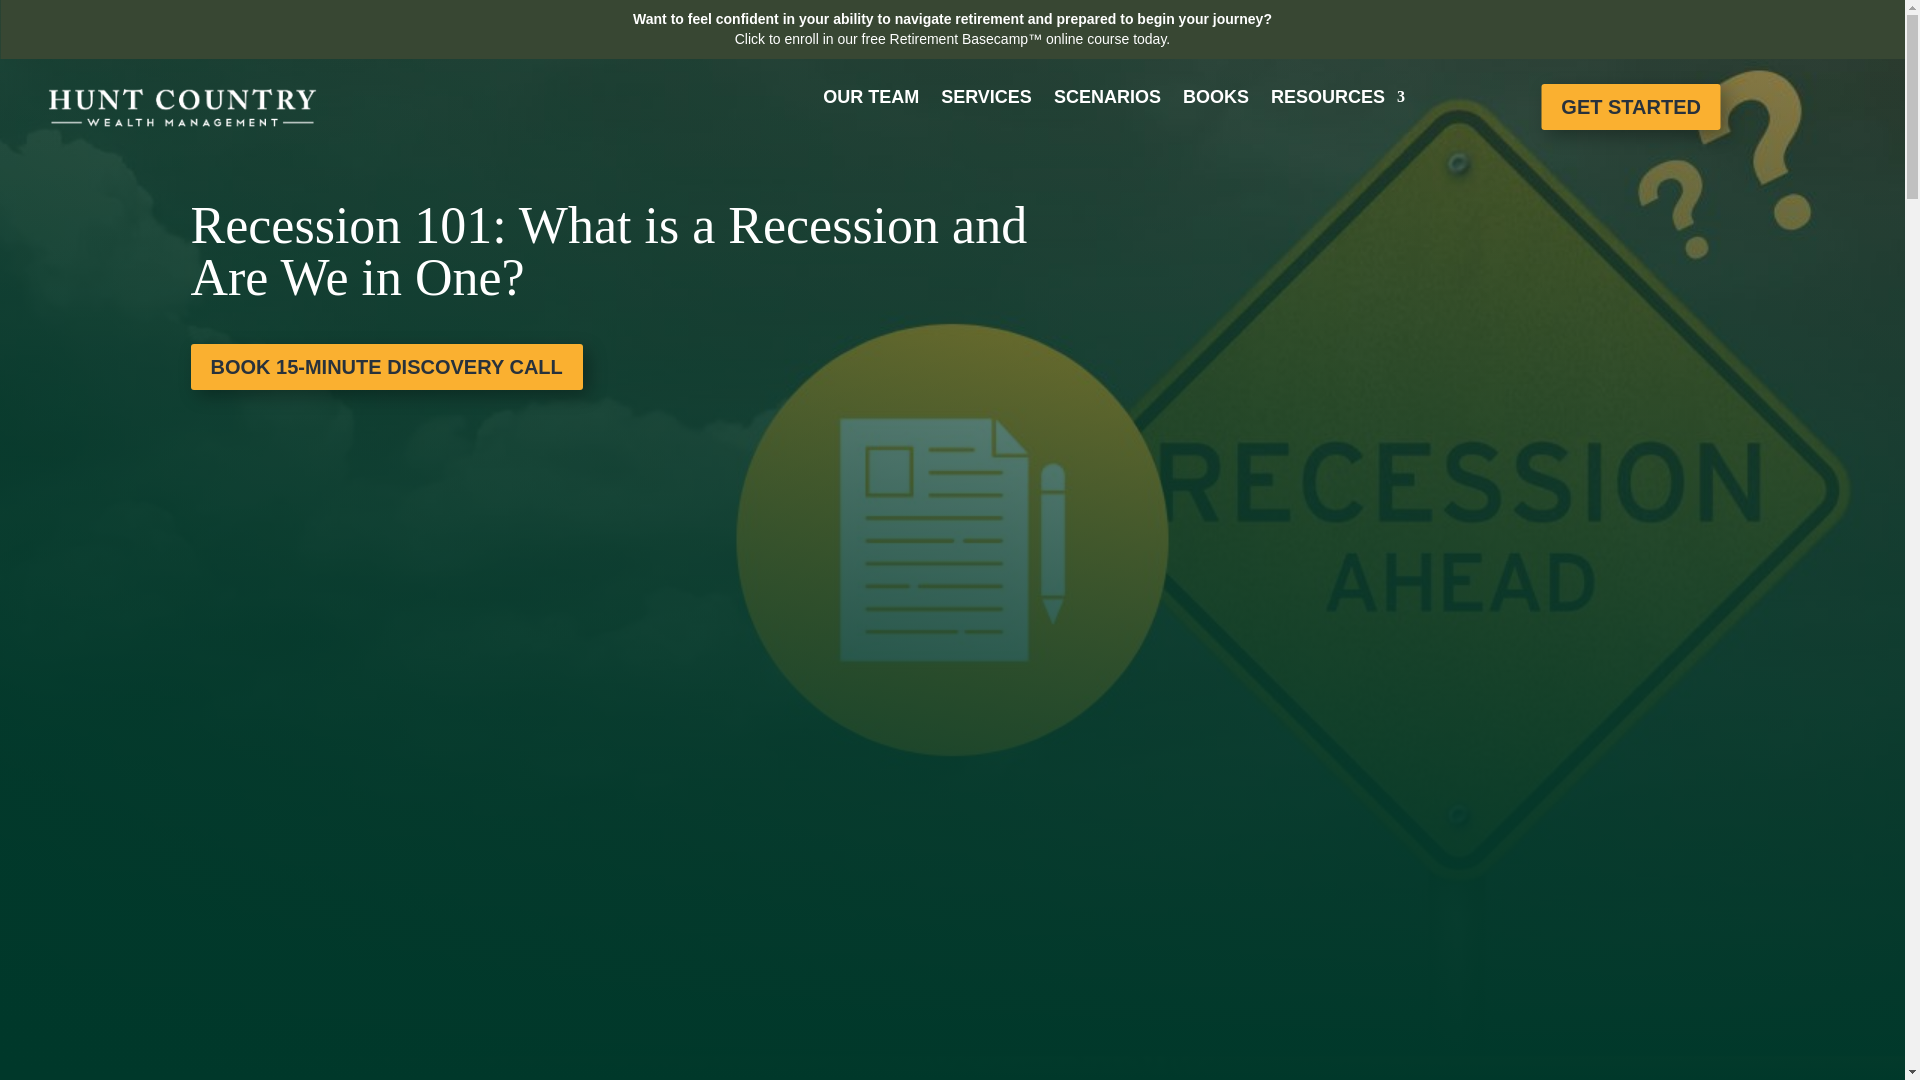 Image resolution: width=1920 pixels, height=1080 pixels. What do you see at coordinates (1630, 106) in the screenshot?
I see `GET STARTED` at bounding box center [1630, 106].